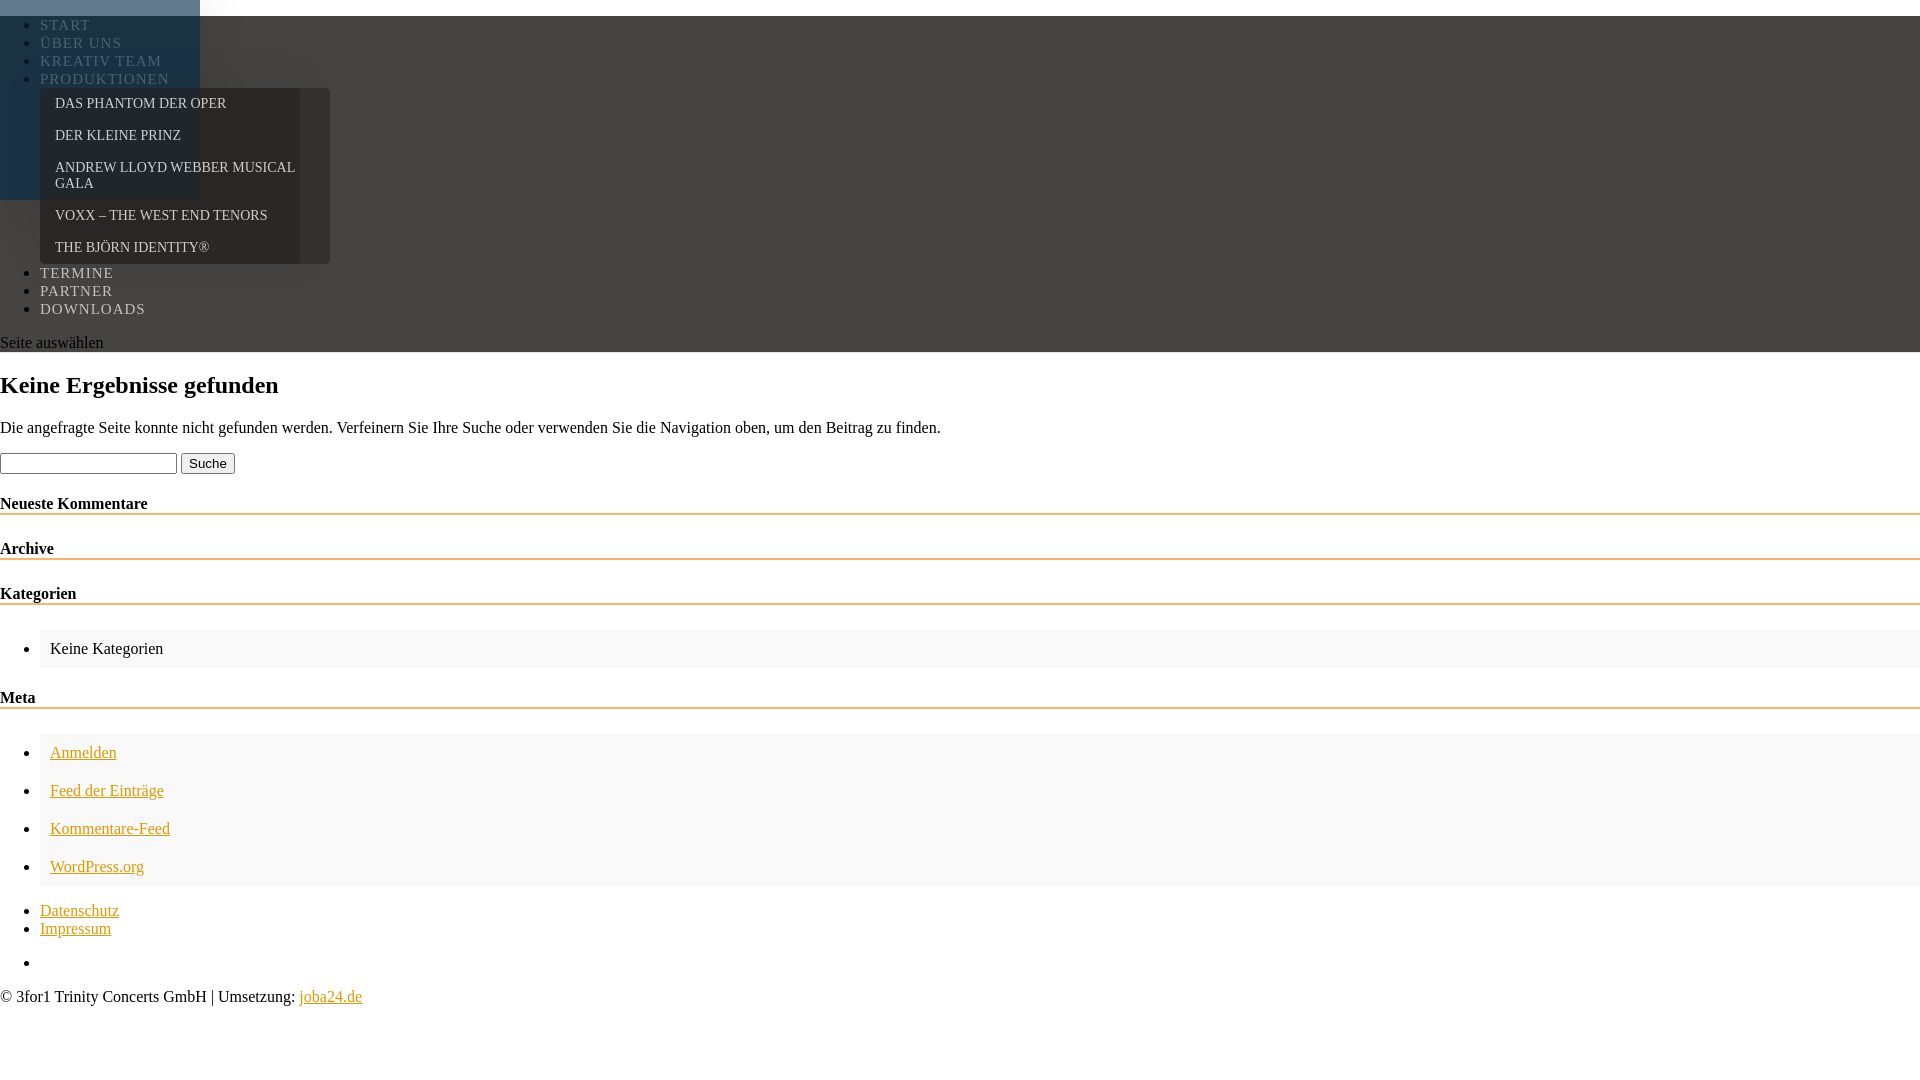  I want to click on TERMINE, so click(77, 273).